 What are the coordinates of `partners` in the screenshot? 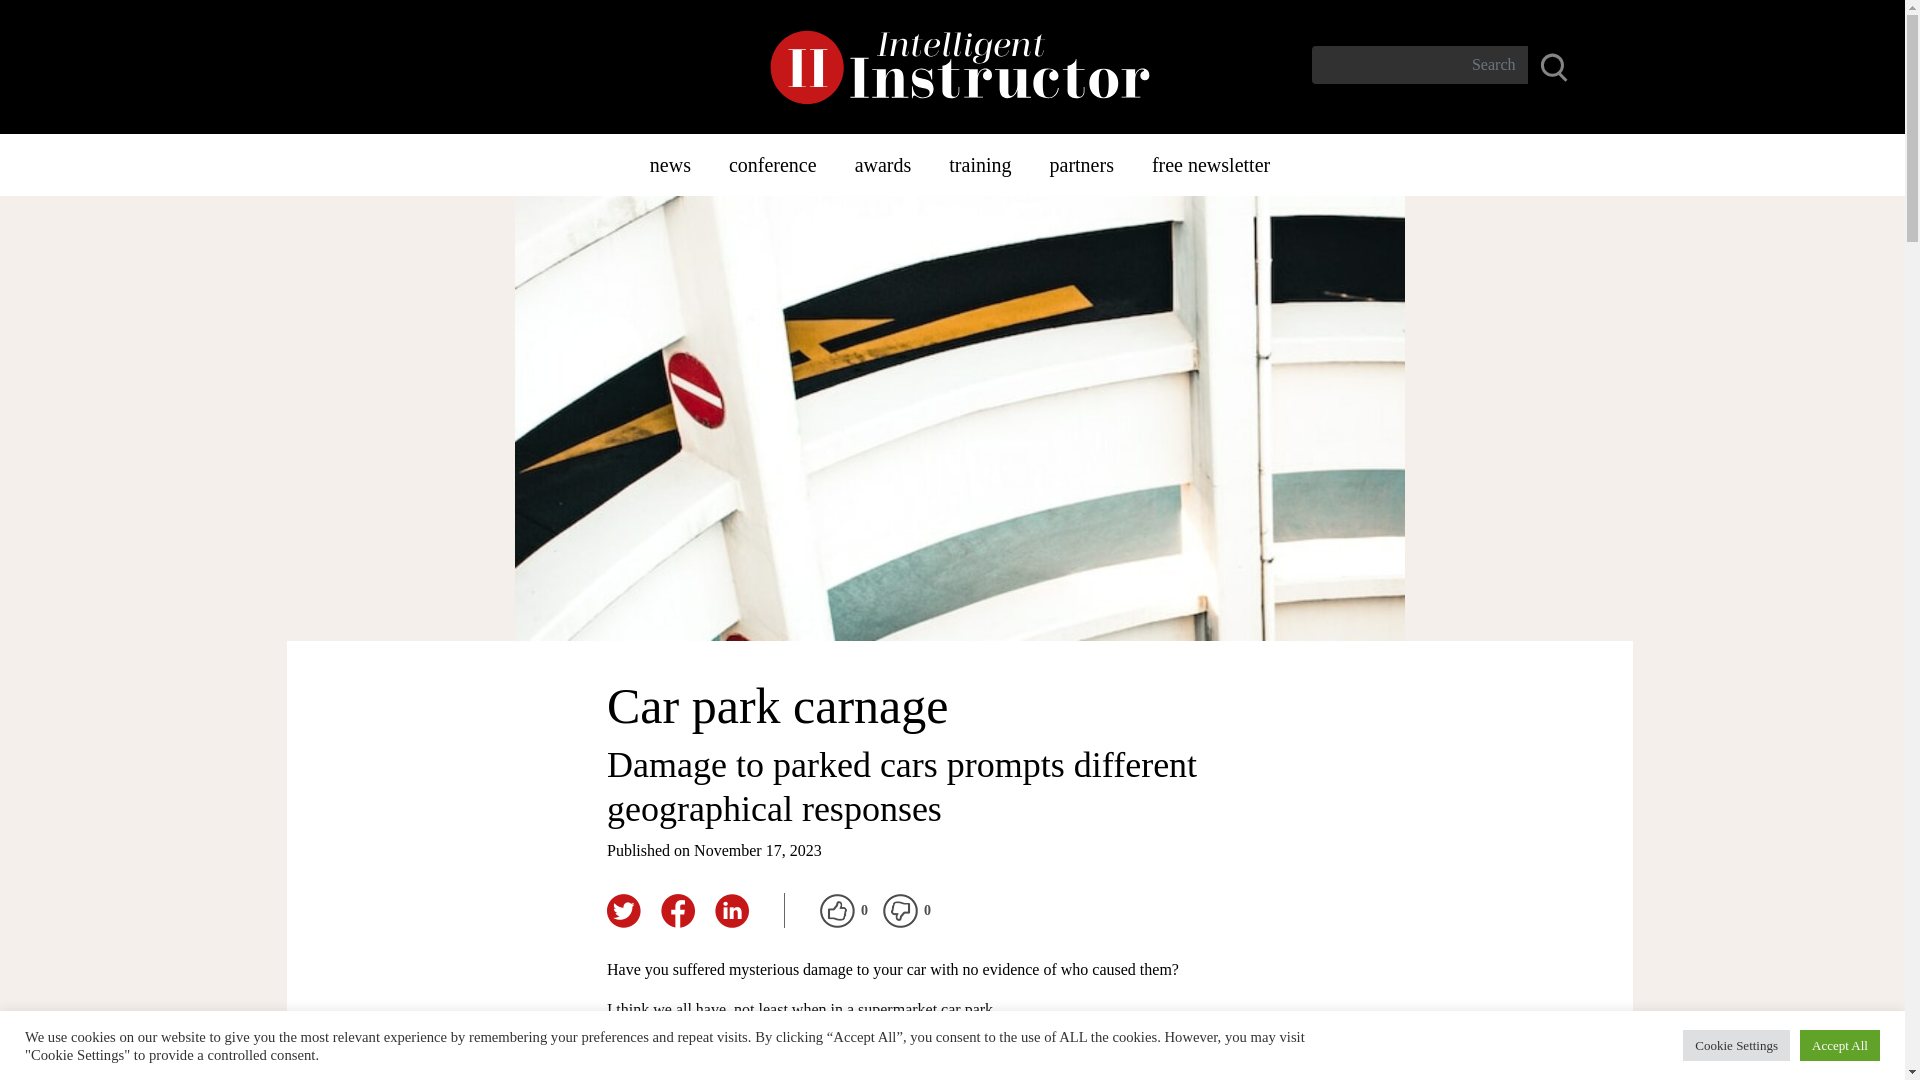 It's located at (1080, 164).